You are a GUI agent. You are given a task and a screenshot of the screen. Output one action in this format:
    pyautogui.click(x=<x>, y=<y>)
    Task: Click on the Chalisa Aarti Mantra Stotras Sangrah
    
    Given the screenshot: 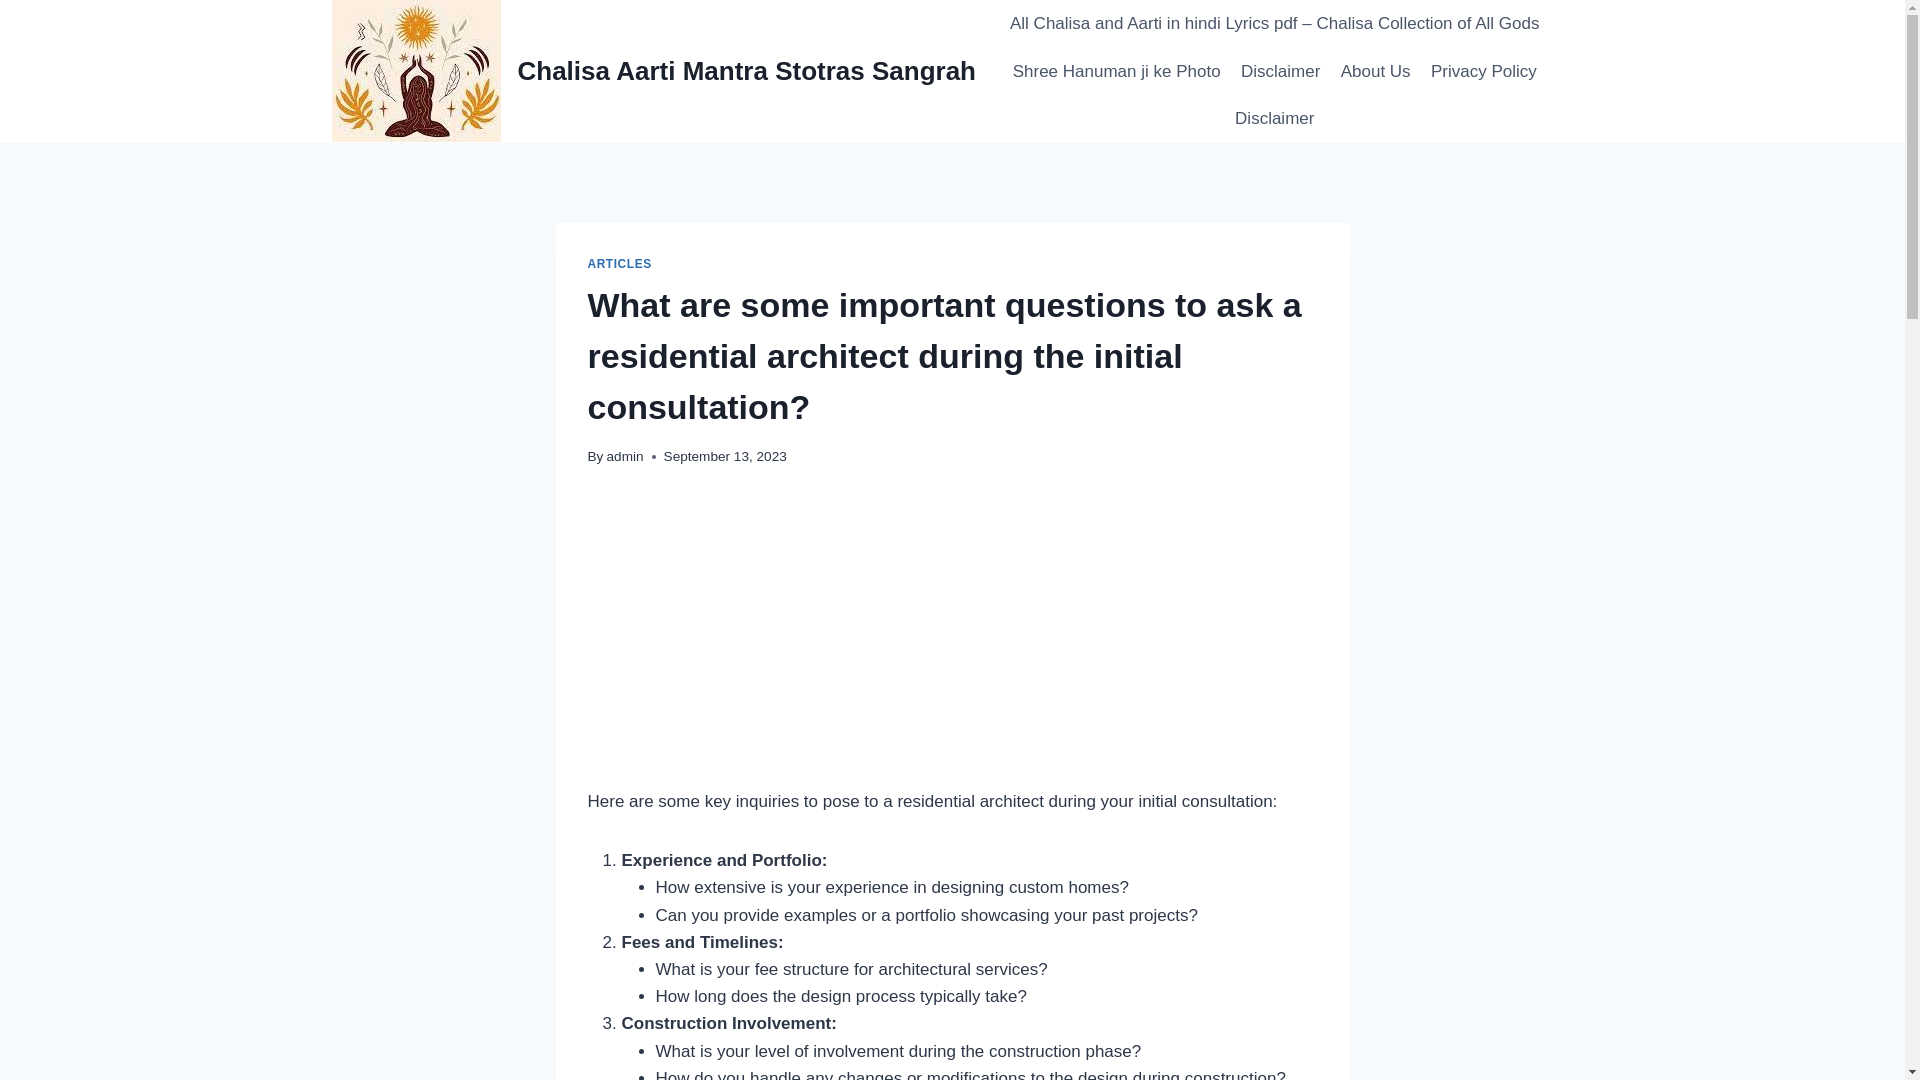 What is the action you would take?
    pyautogui.click(x=654, y=70)
    